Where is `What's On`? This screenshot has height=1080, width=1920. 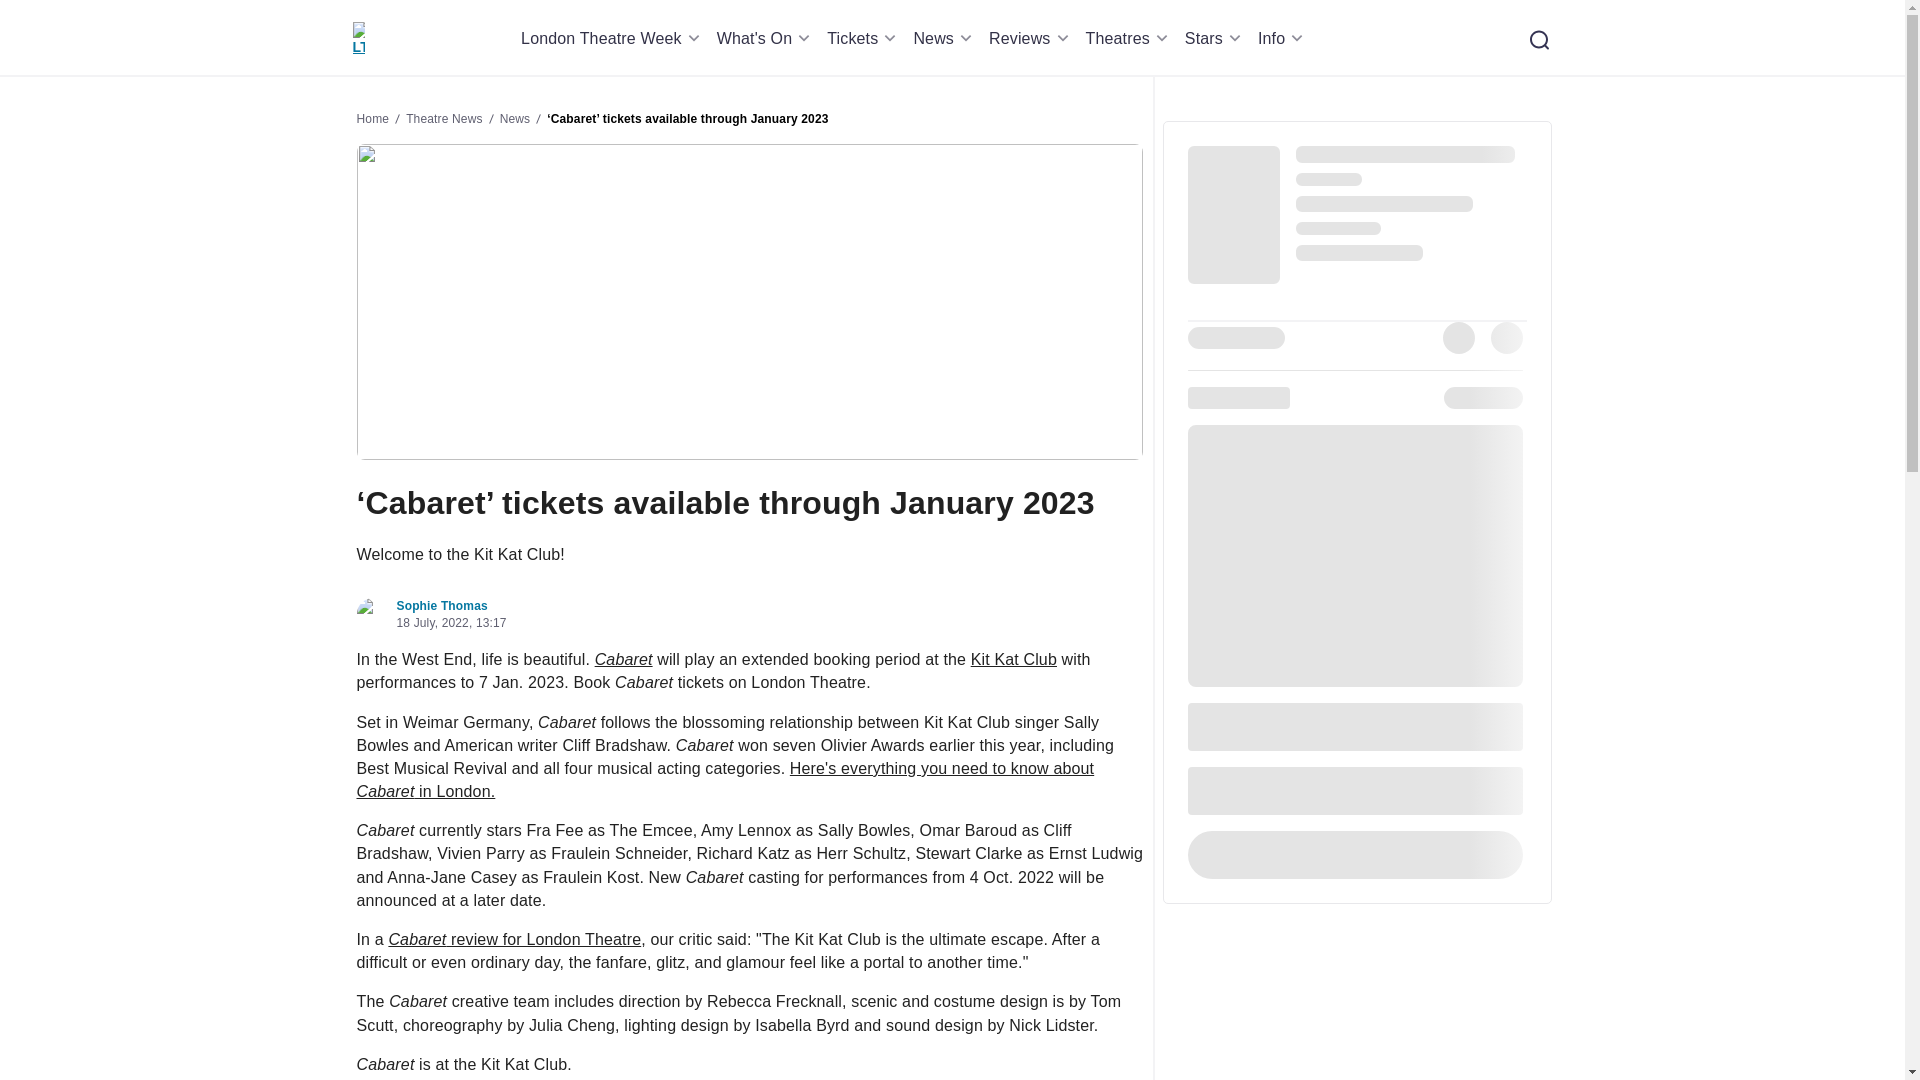 What's On is located at coordinates (766, 38).